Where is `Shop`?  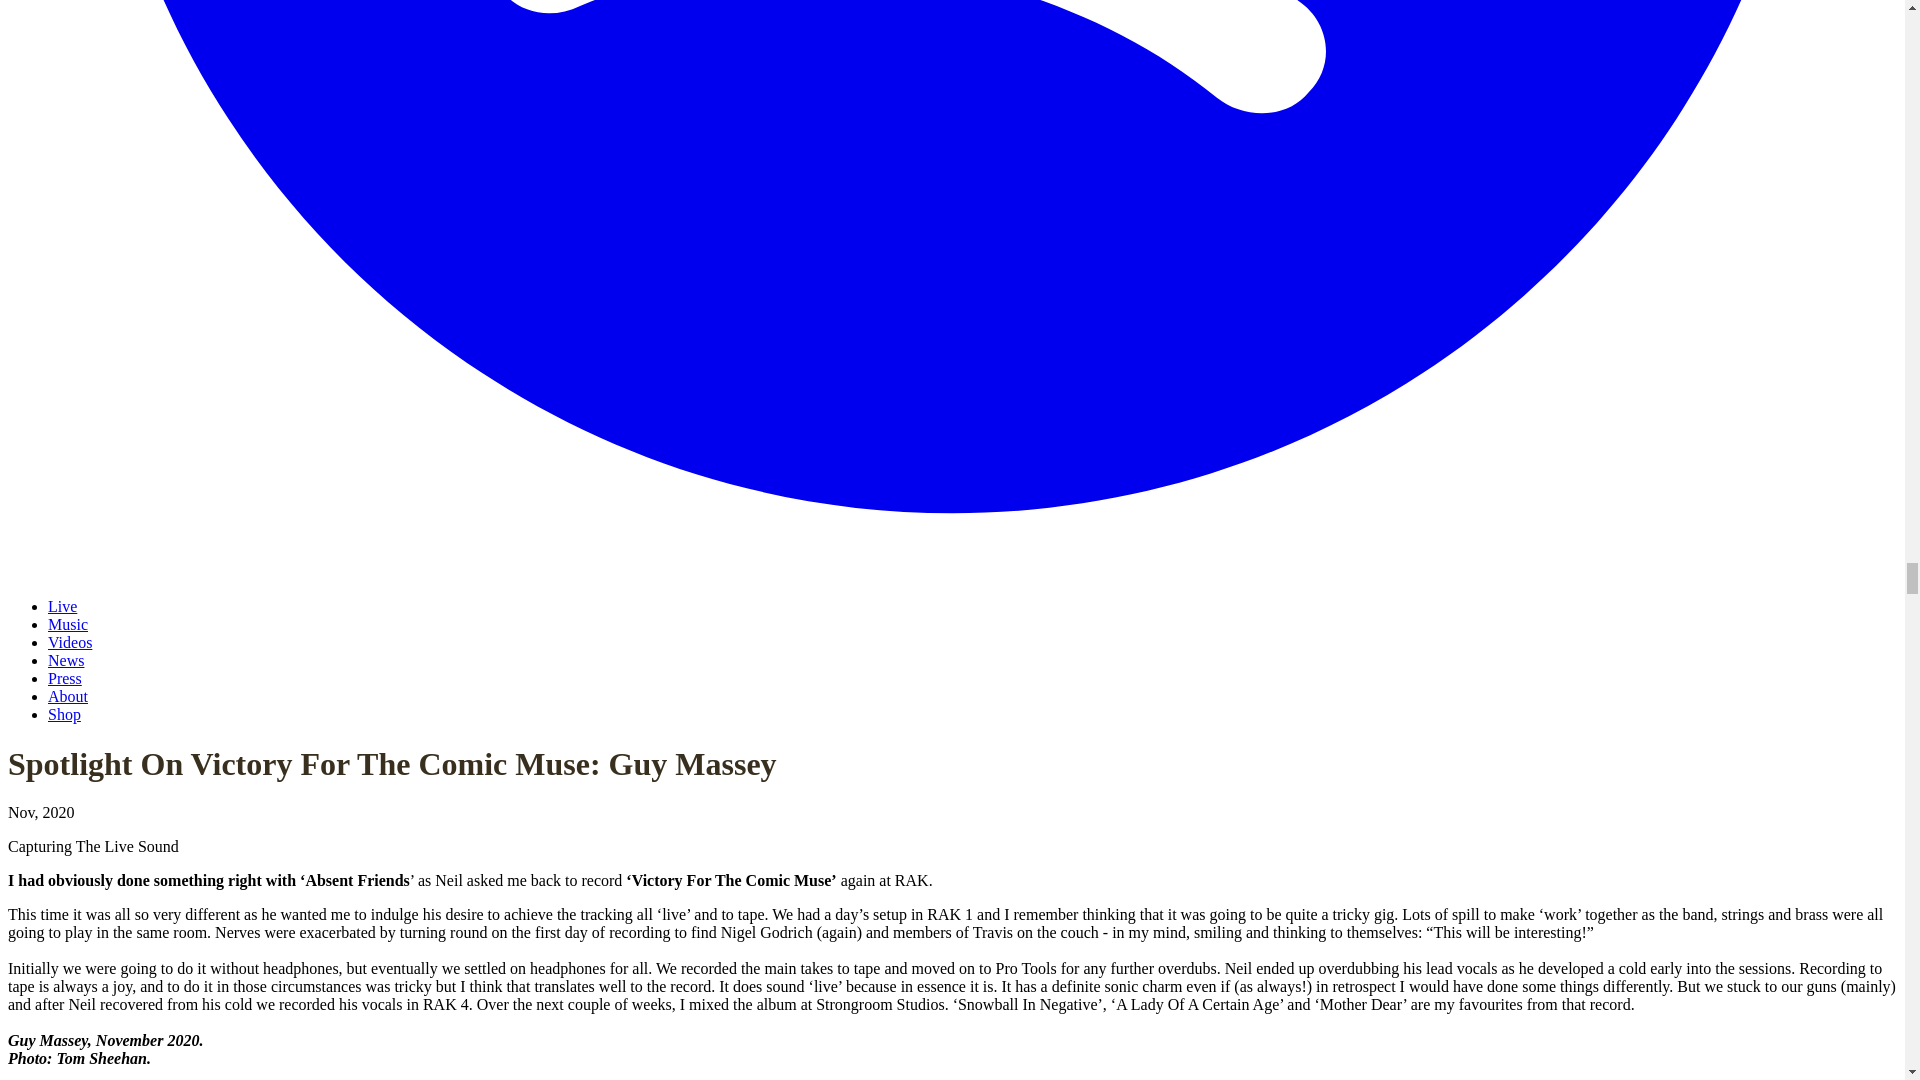 Shop is located at coordinates (64, 714).